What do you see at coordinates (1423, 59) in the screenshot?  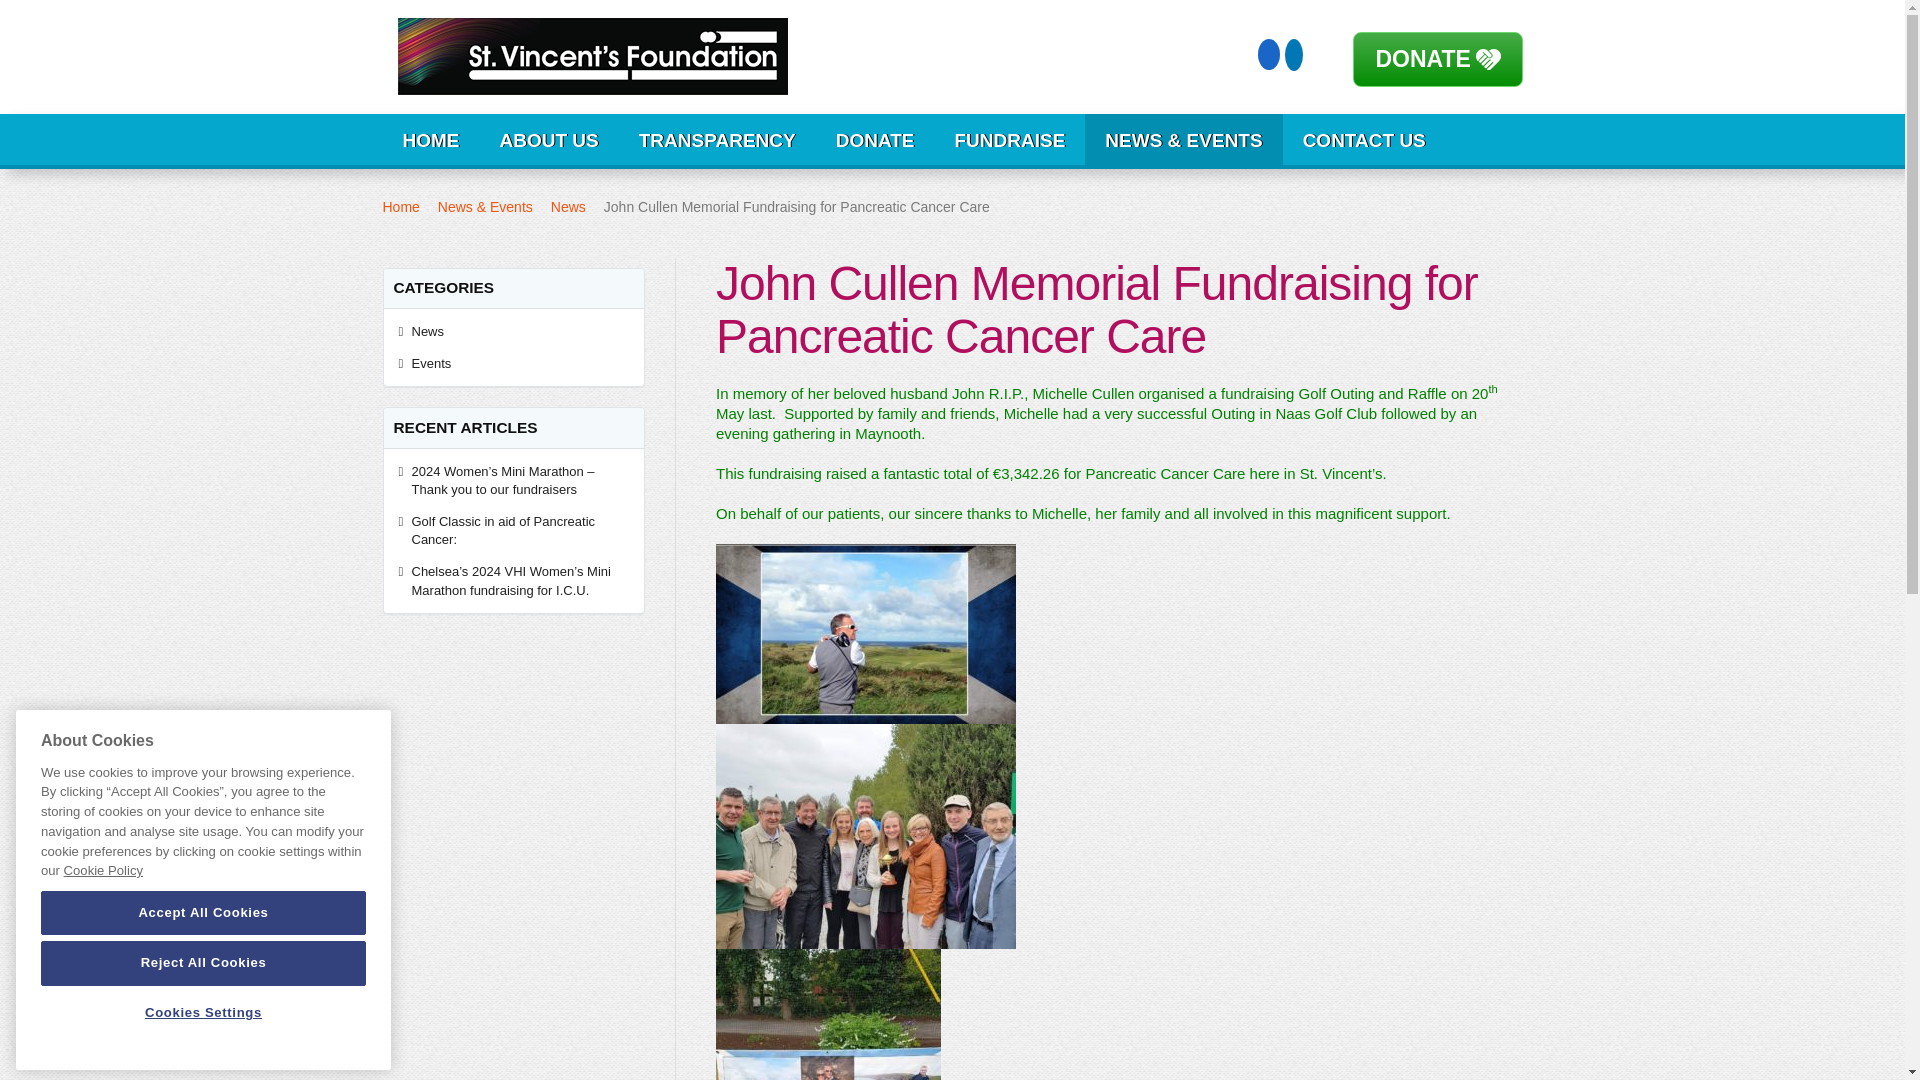 I see `DONATE` at bounding box center [1423, 59].